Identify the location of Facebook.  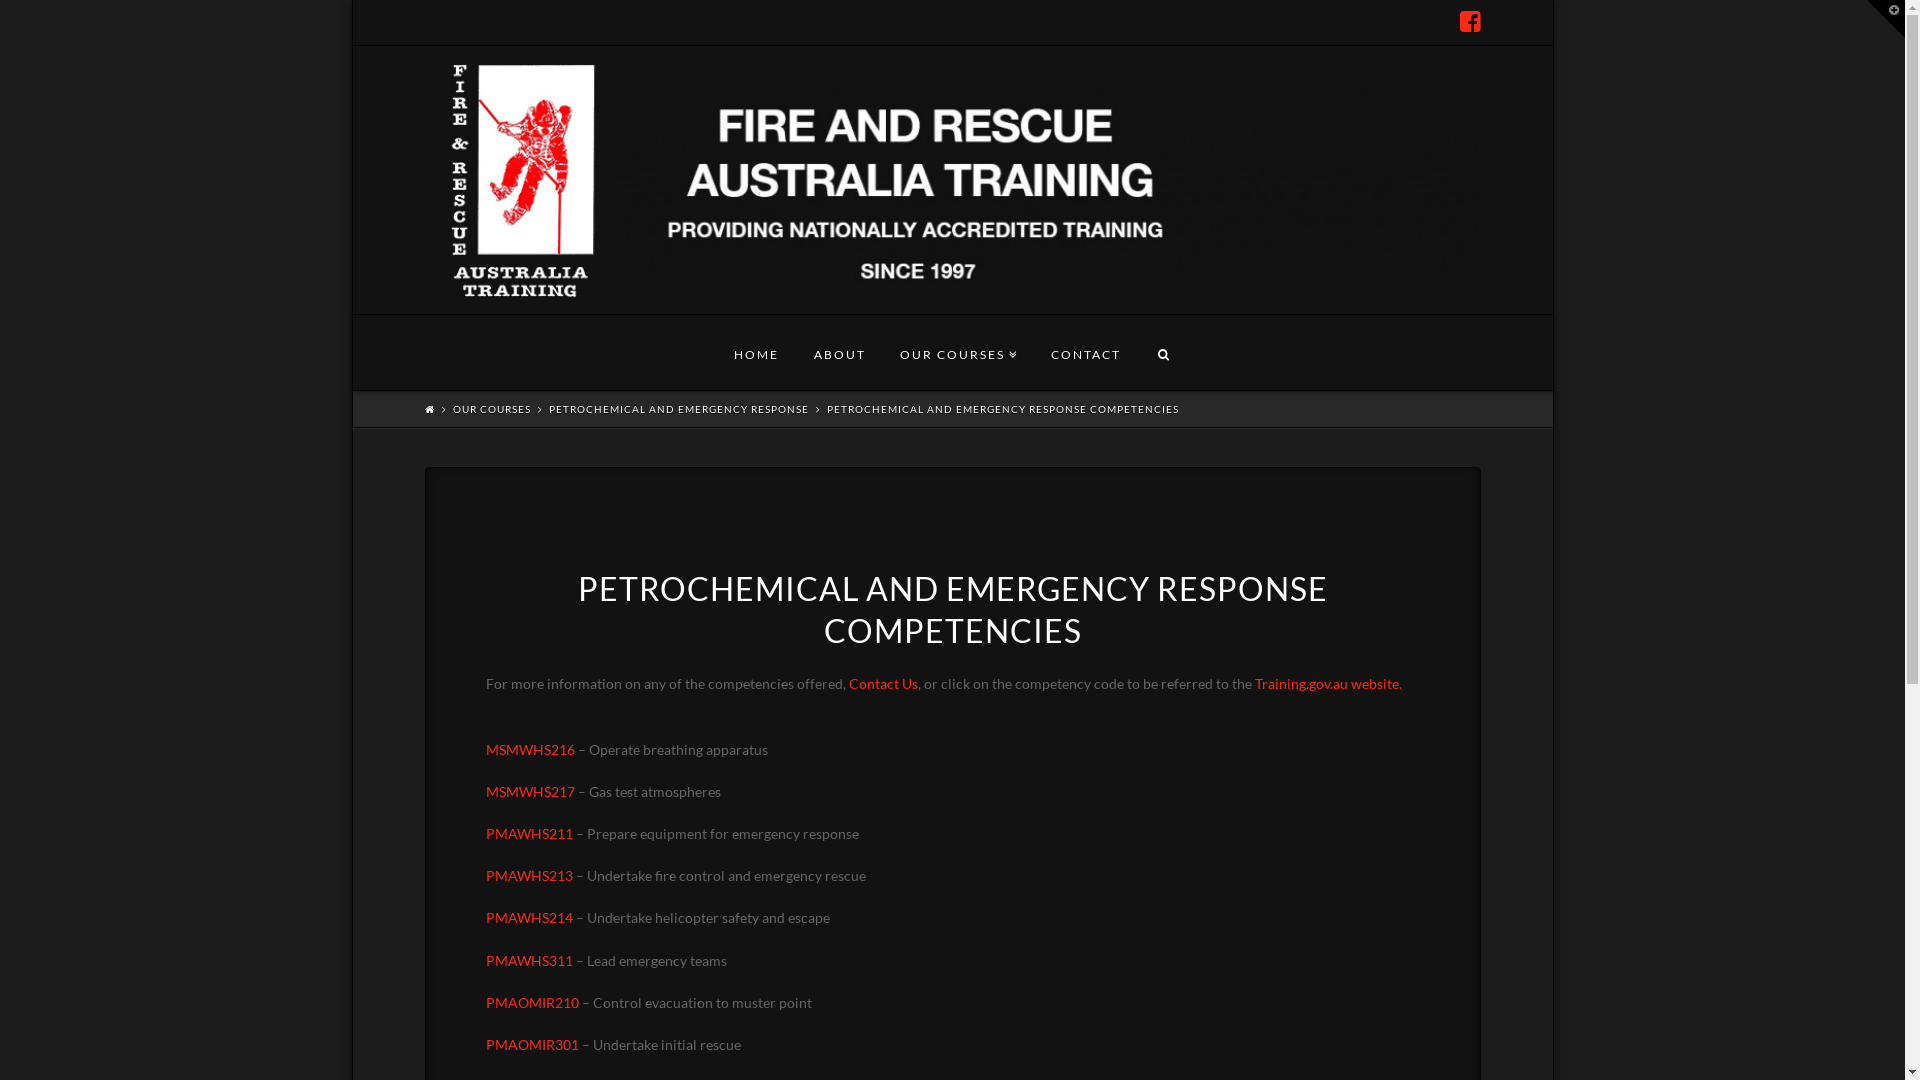
(1470, 22).